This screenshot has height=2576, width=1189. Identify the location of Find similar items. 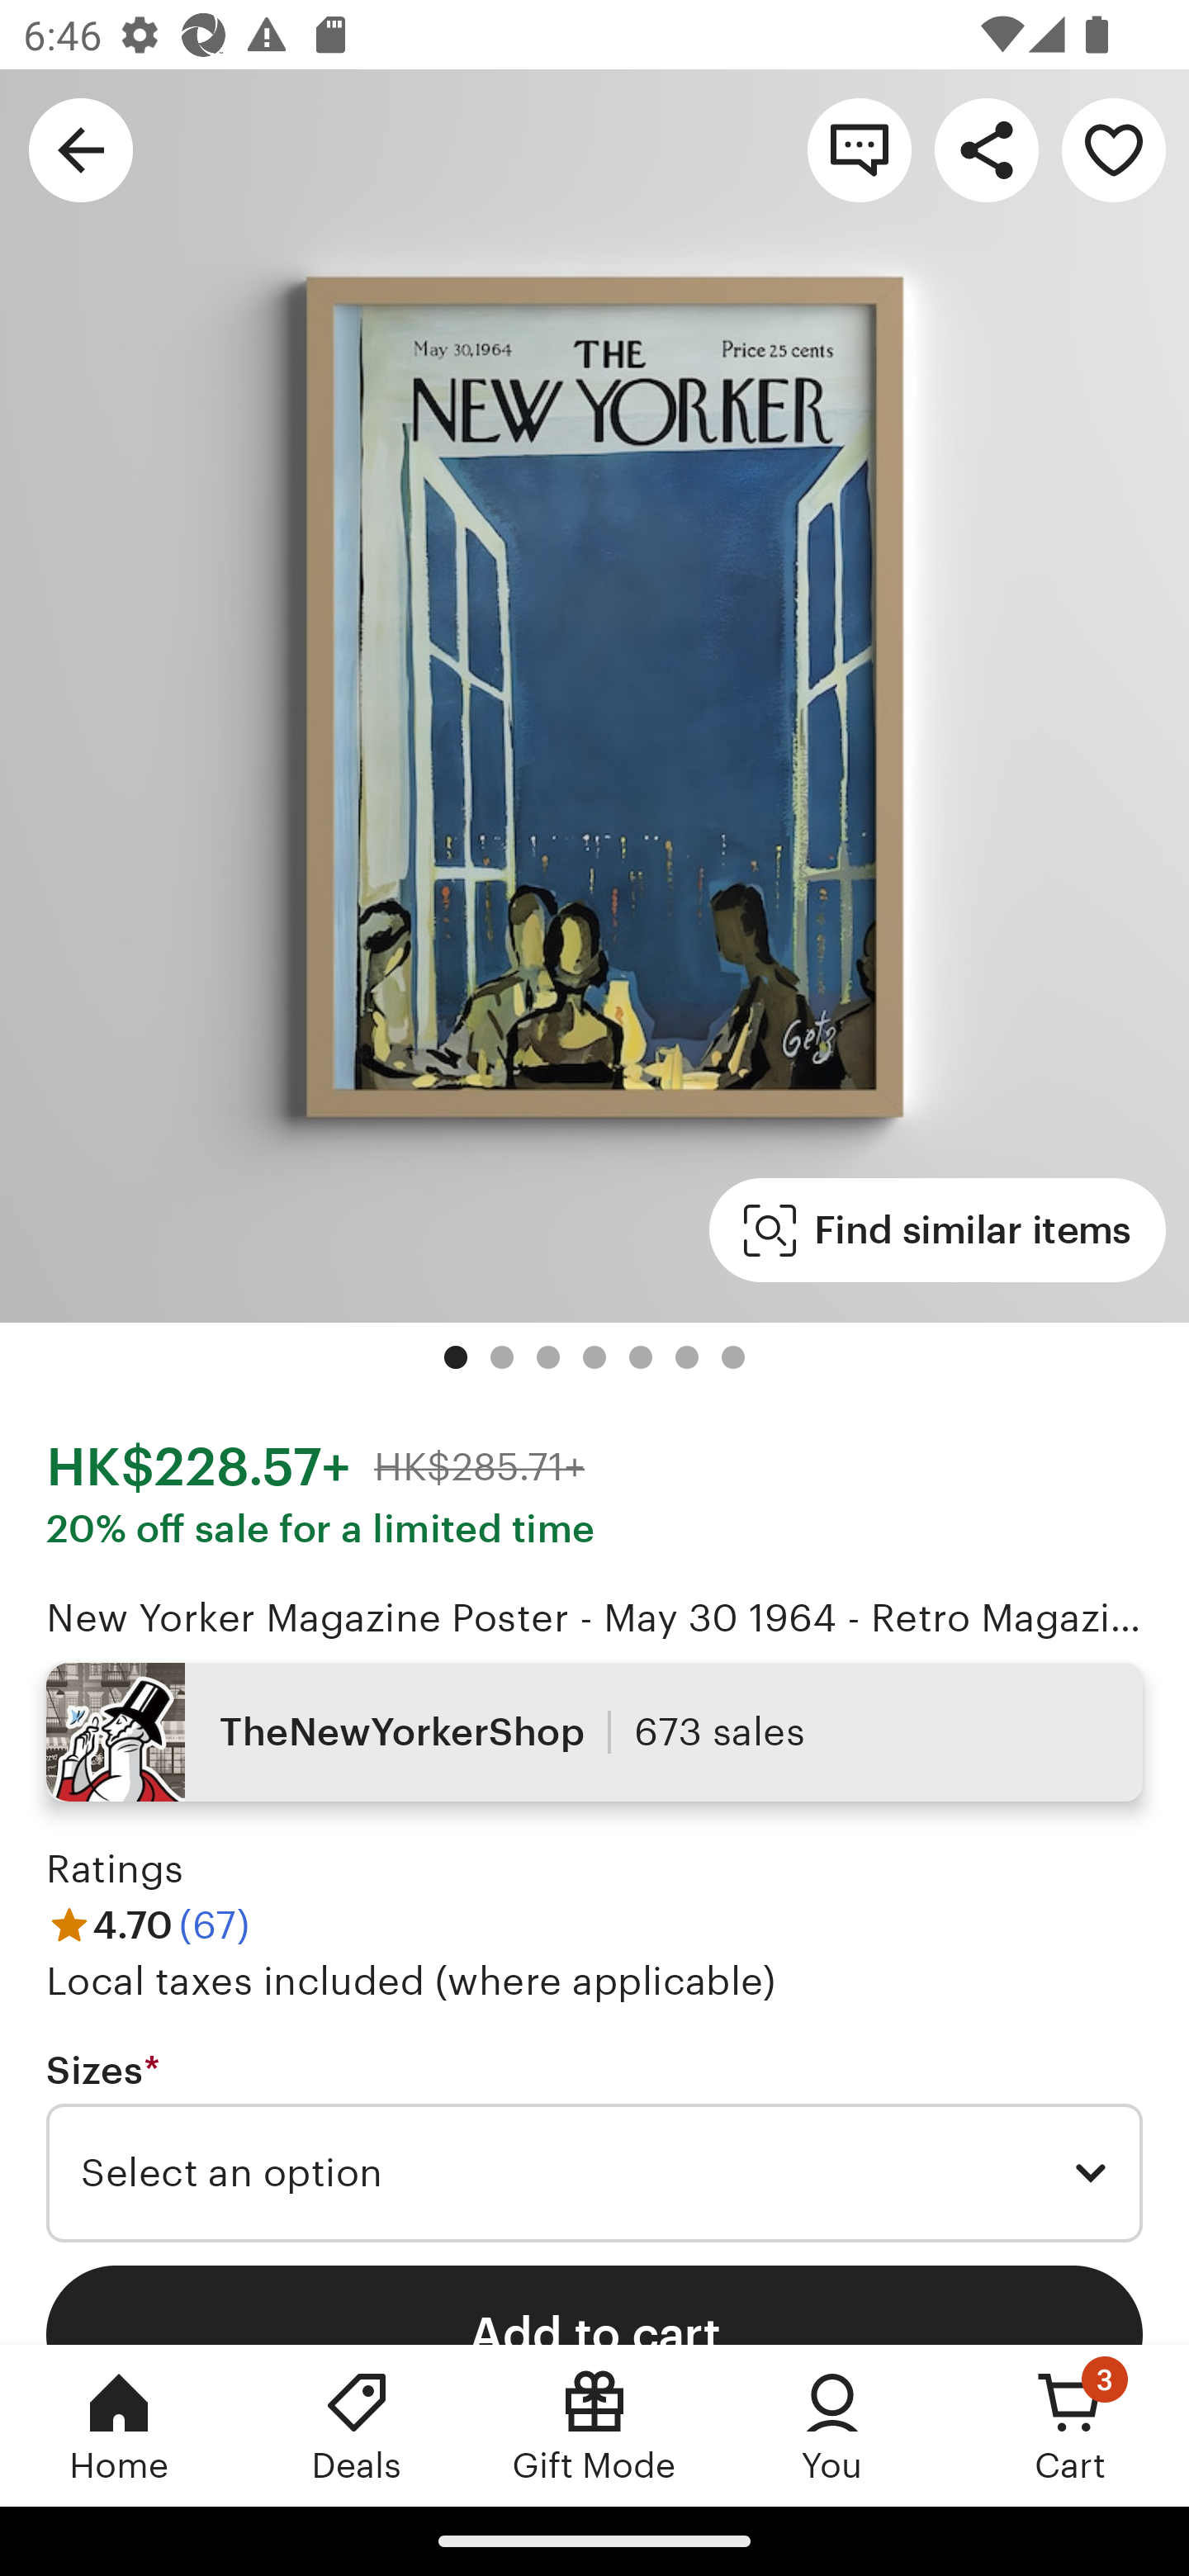
(938, 1230).